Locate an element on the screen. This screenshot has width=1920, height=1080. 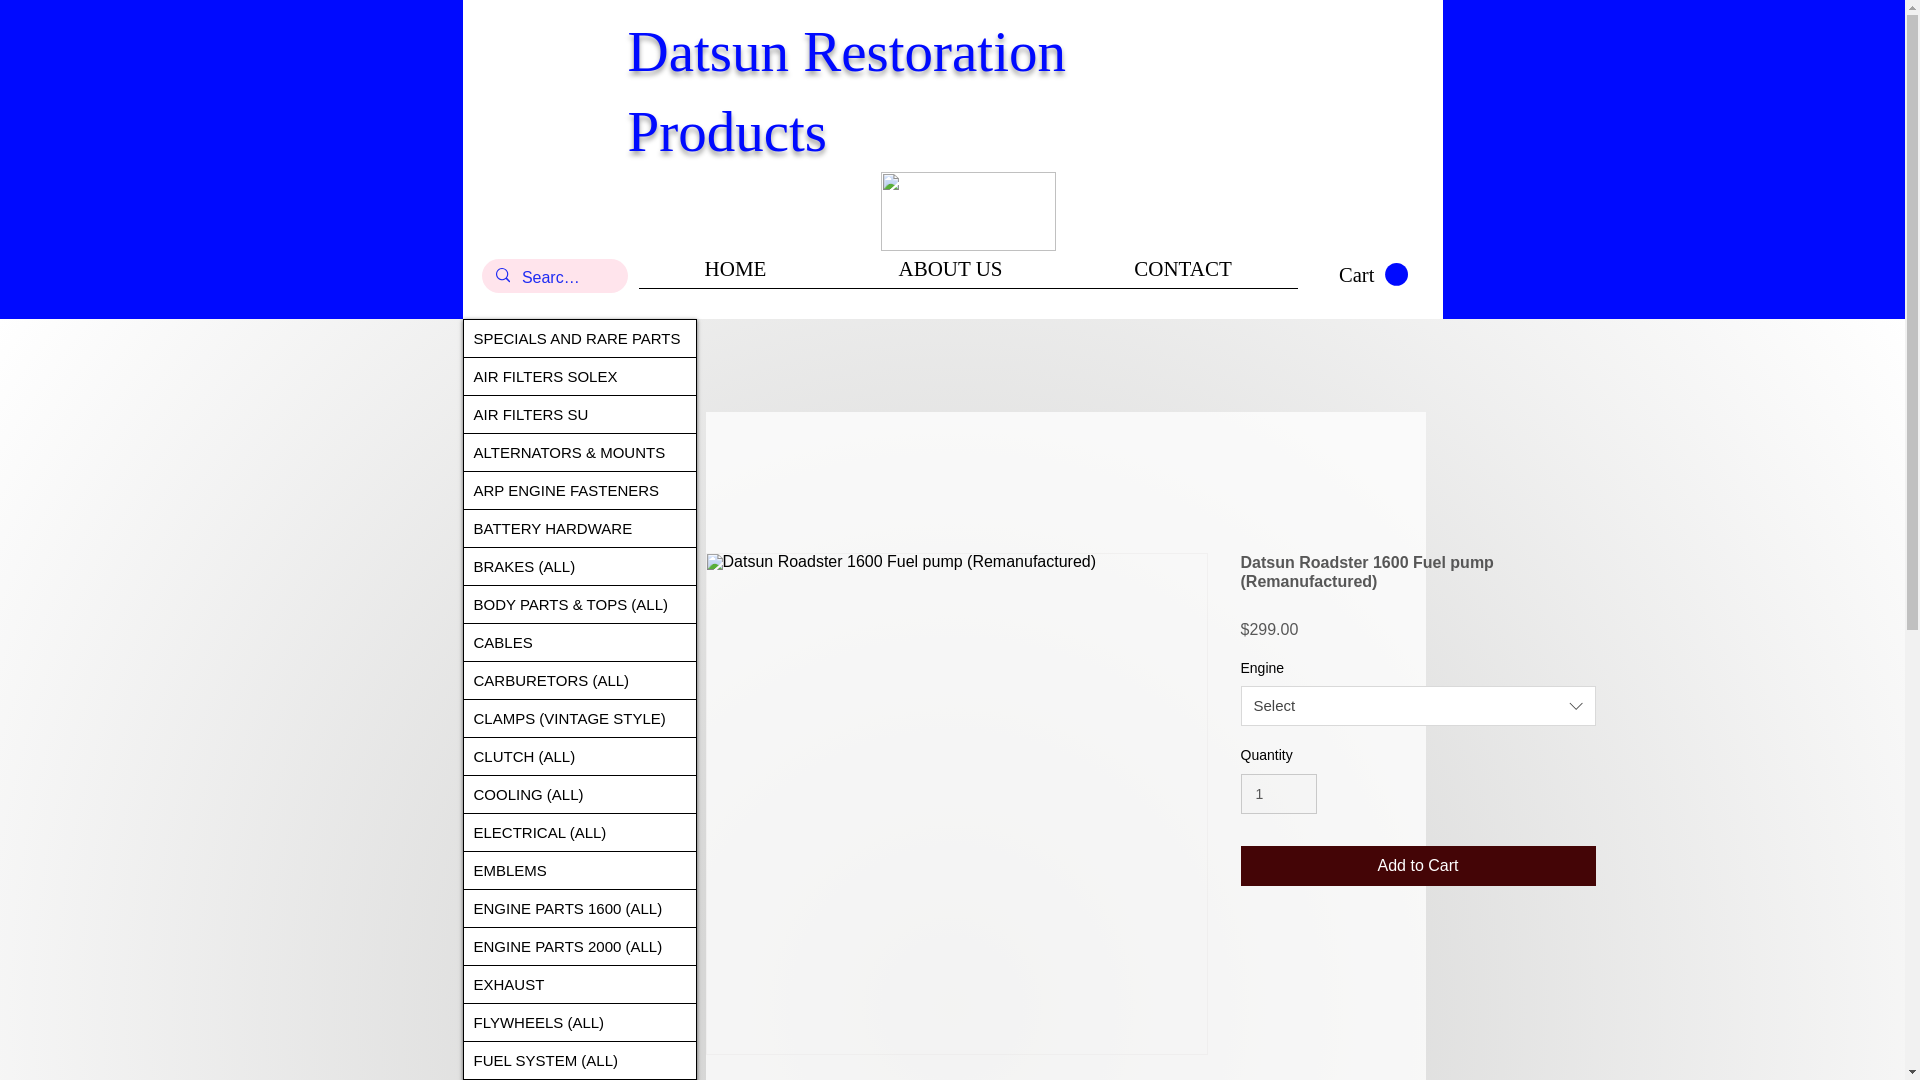
AIR FILTERS SOLEX is located at coordinates (580, 376).